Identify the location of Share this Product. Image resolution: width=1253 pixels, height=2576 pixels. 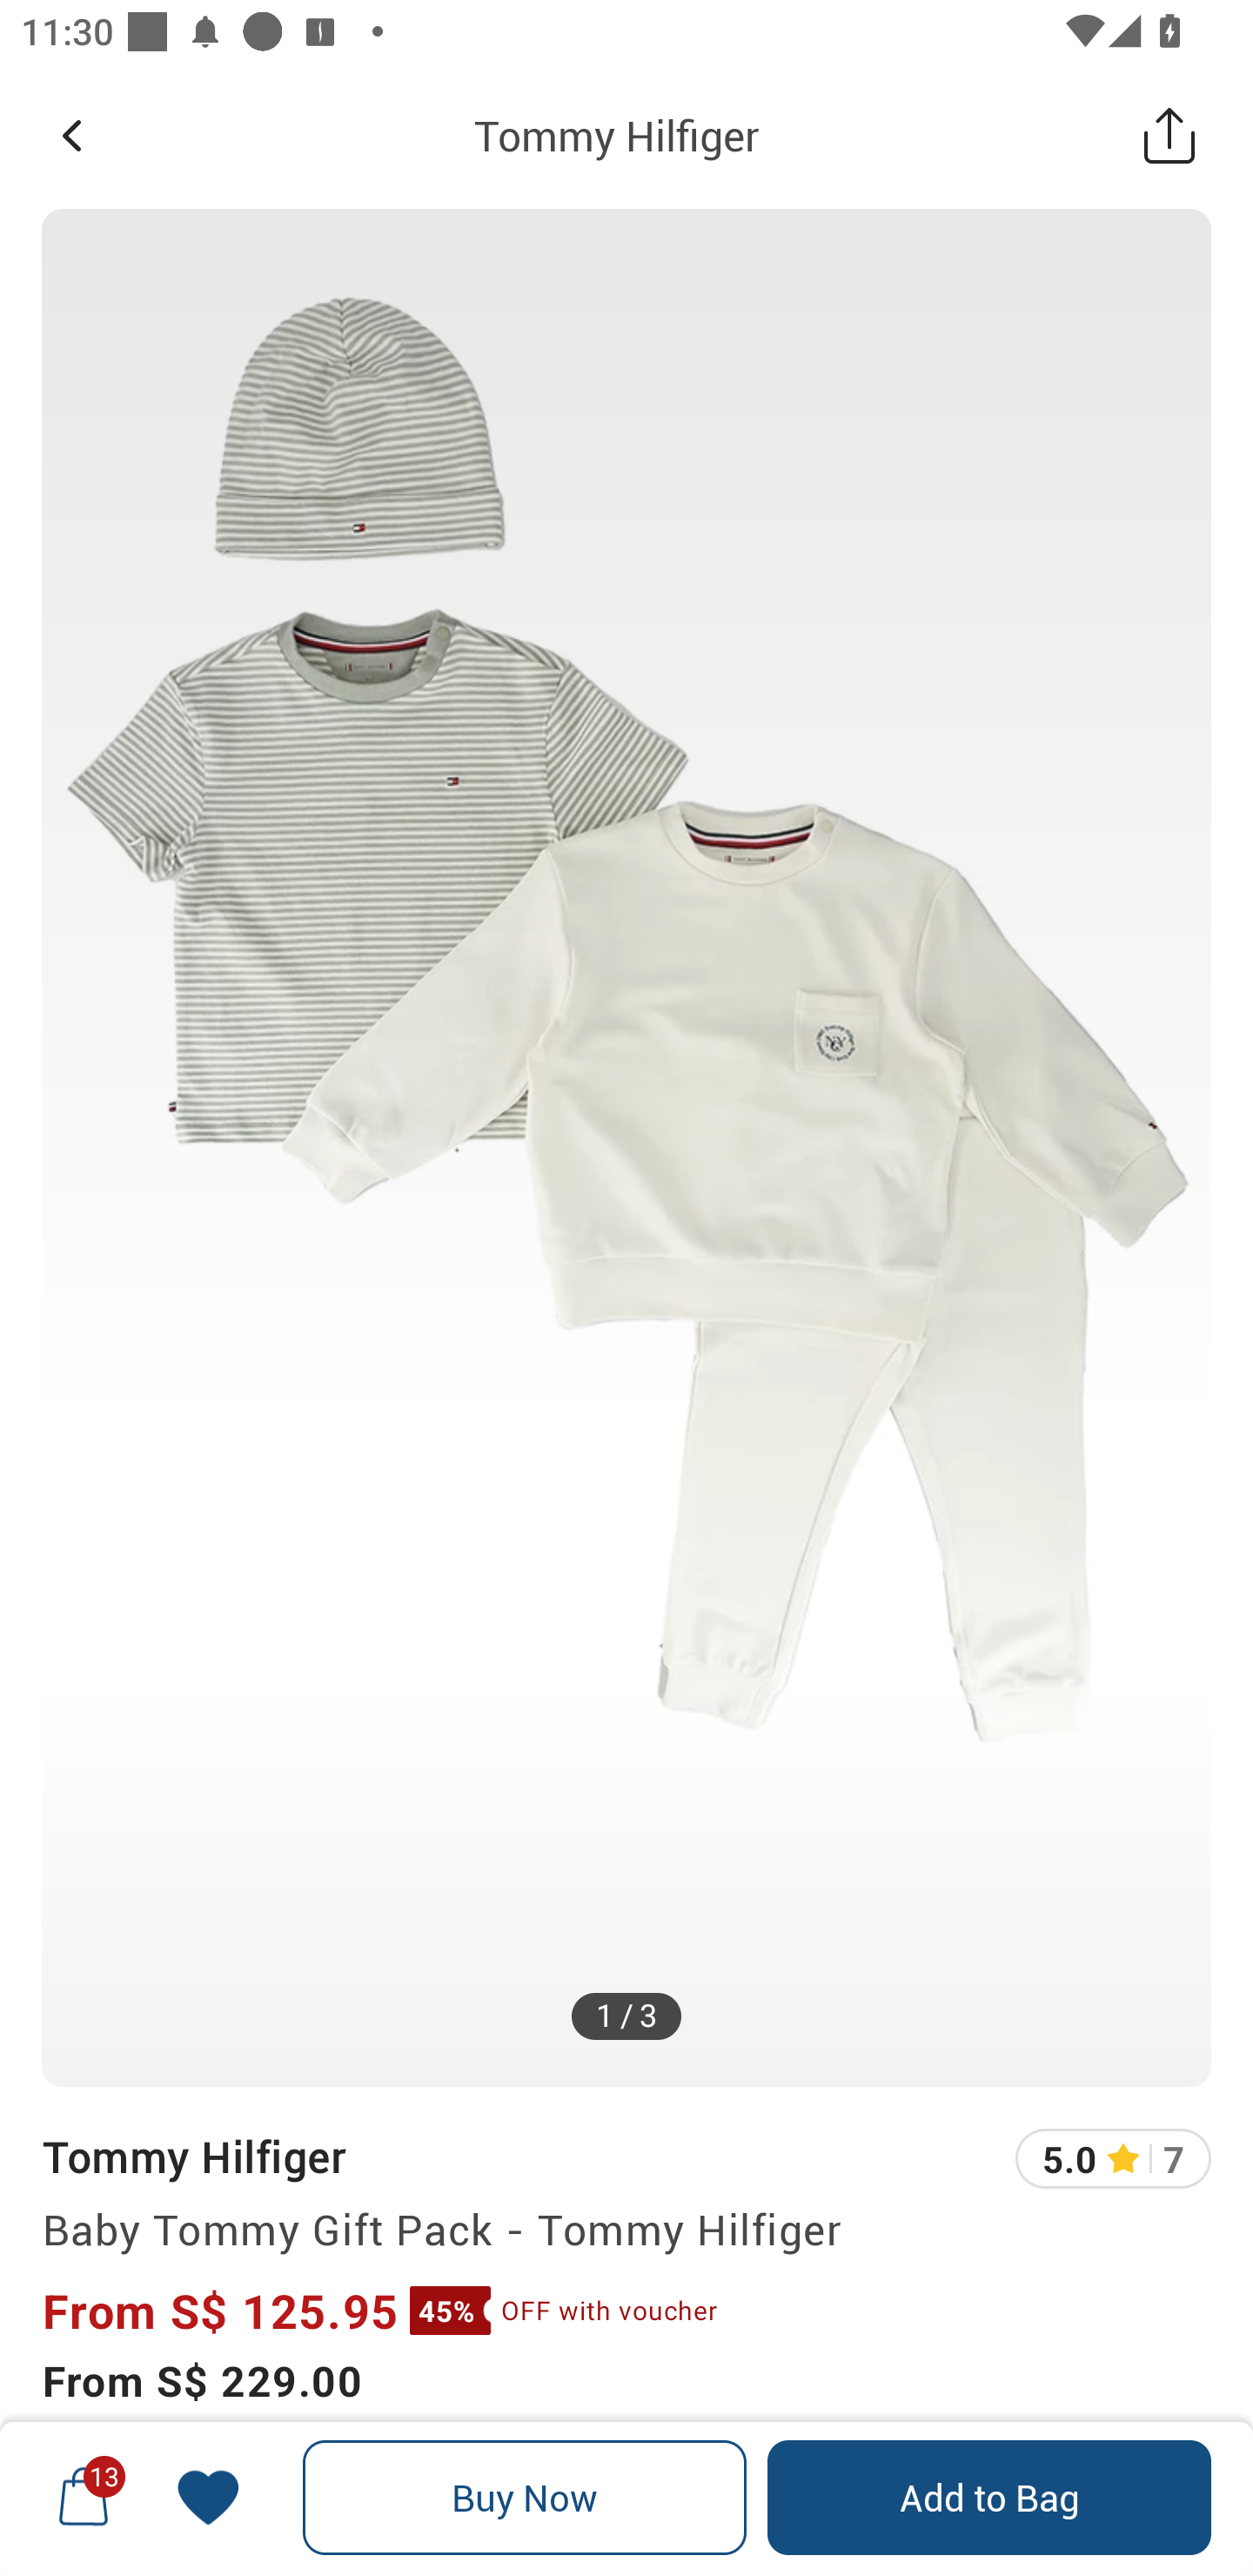
(1169, 135).